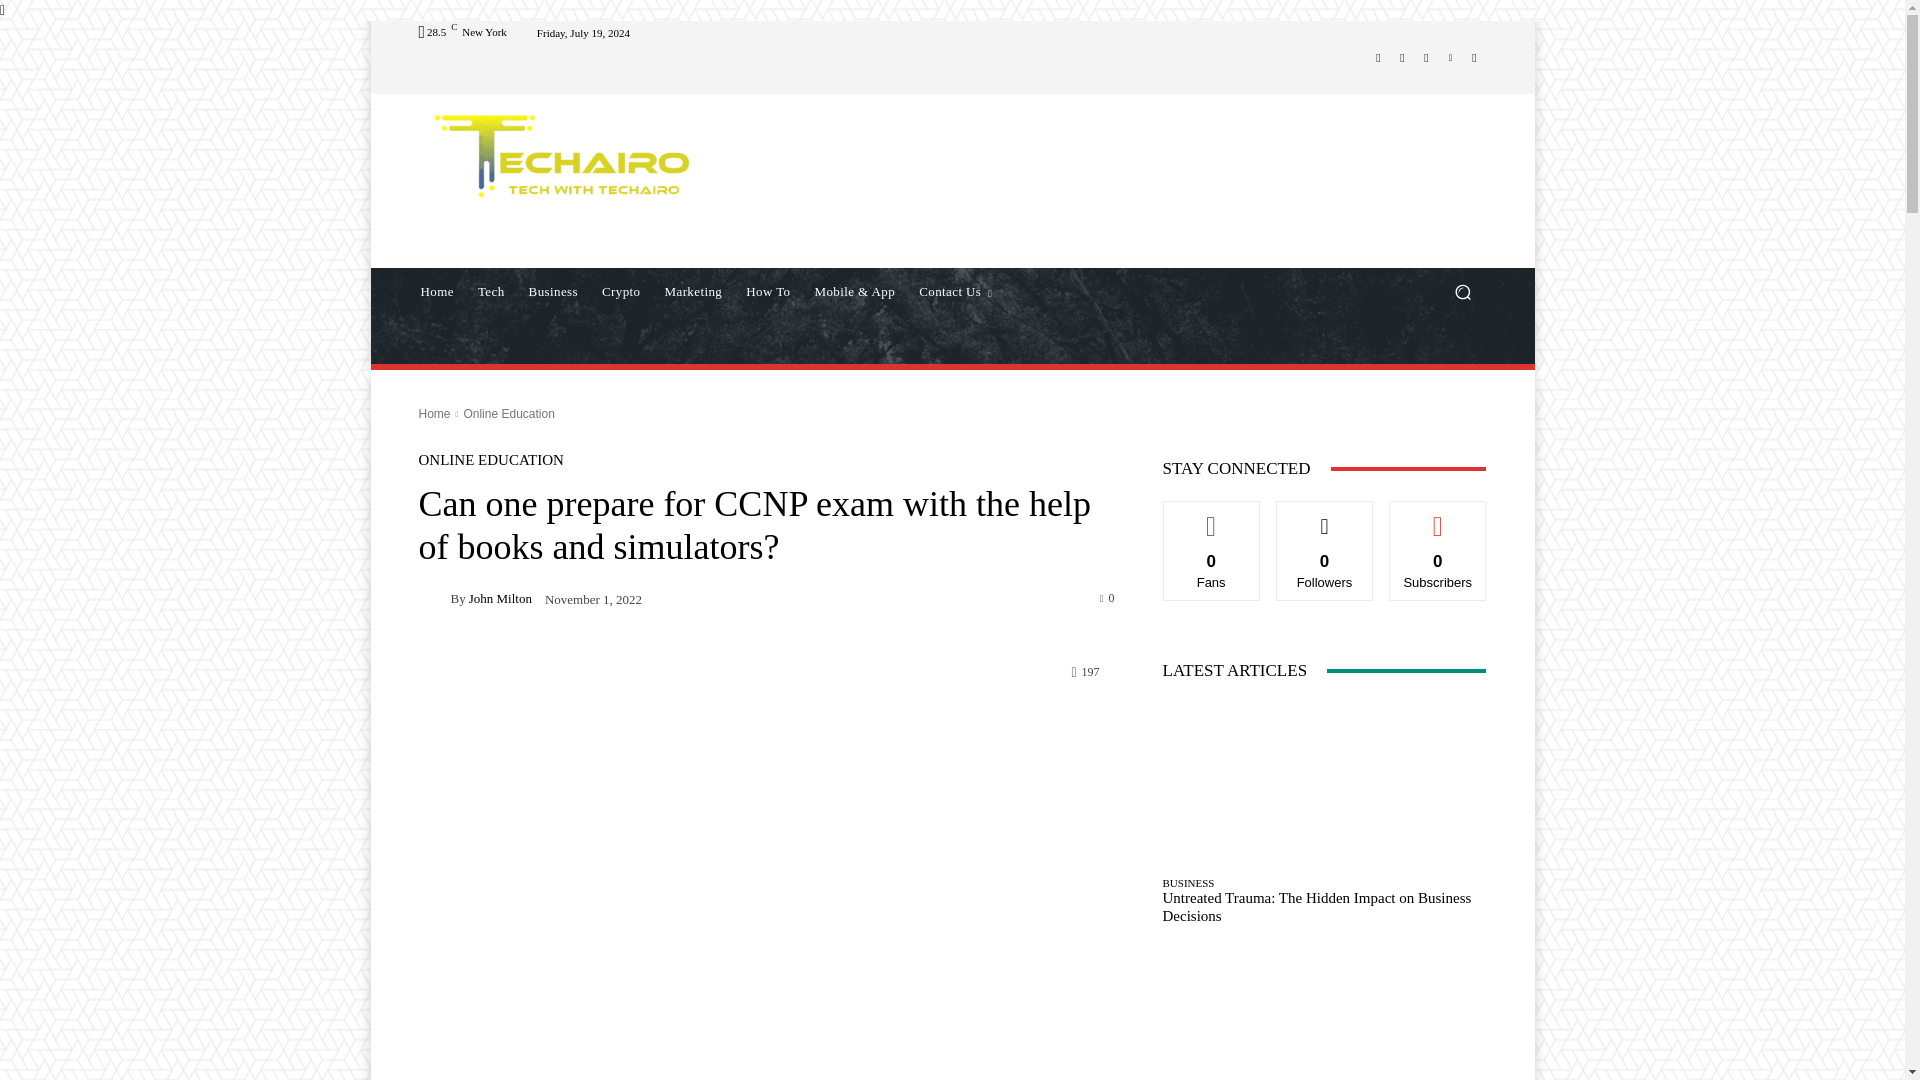 This screenshot has height=1080, width=1920. What do you see at coordinates (620, 292) in the screenshot?
I see `Crypto` at bounding box center [620, 292].